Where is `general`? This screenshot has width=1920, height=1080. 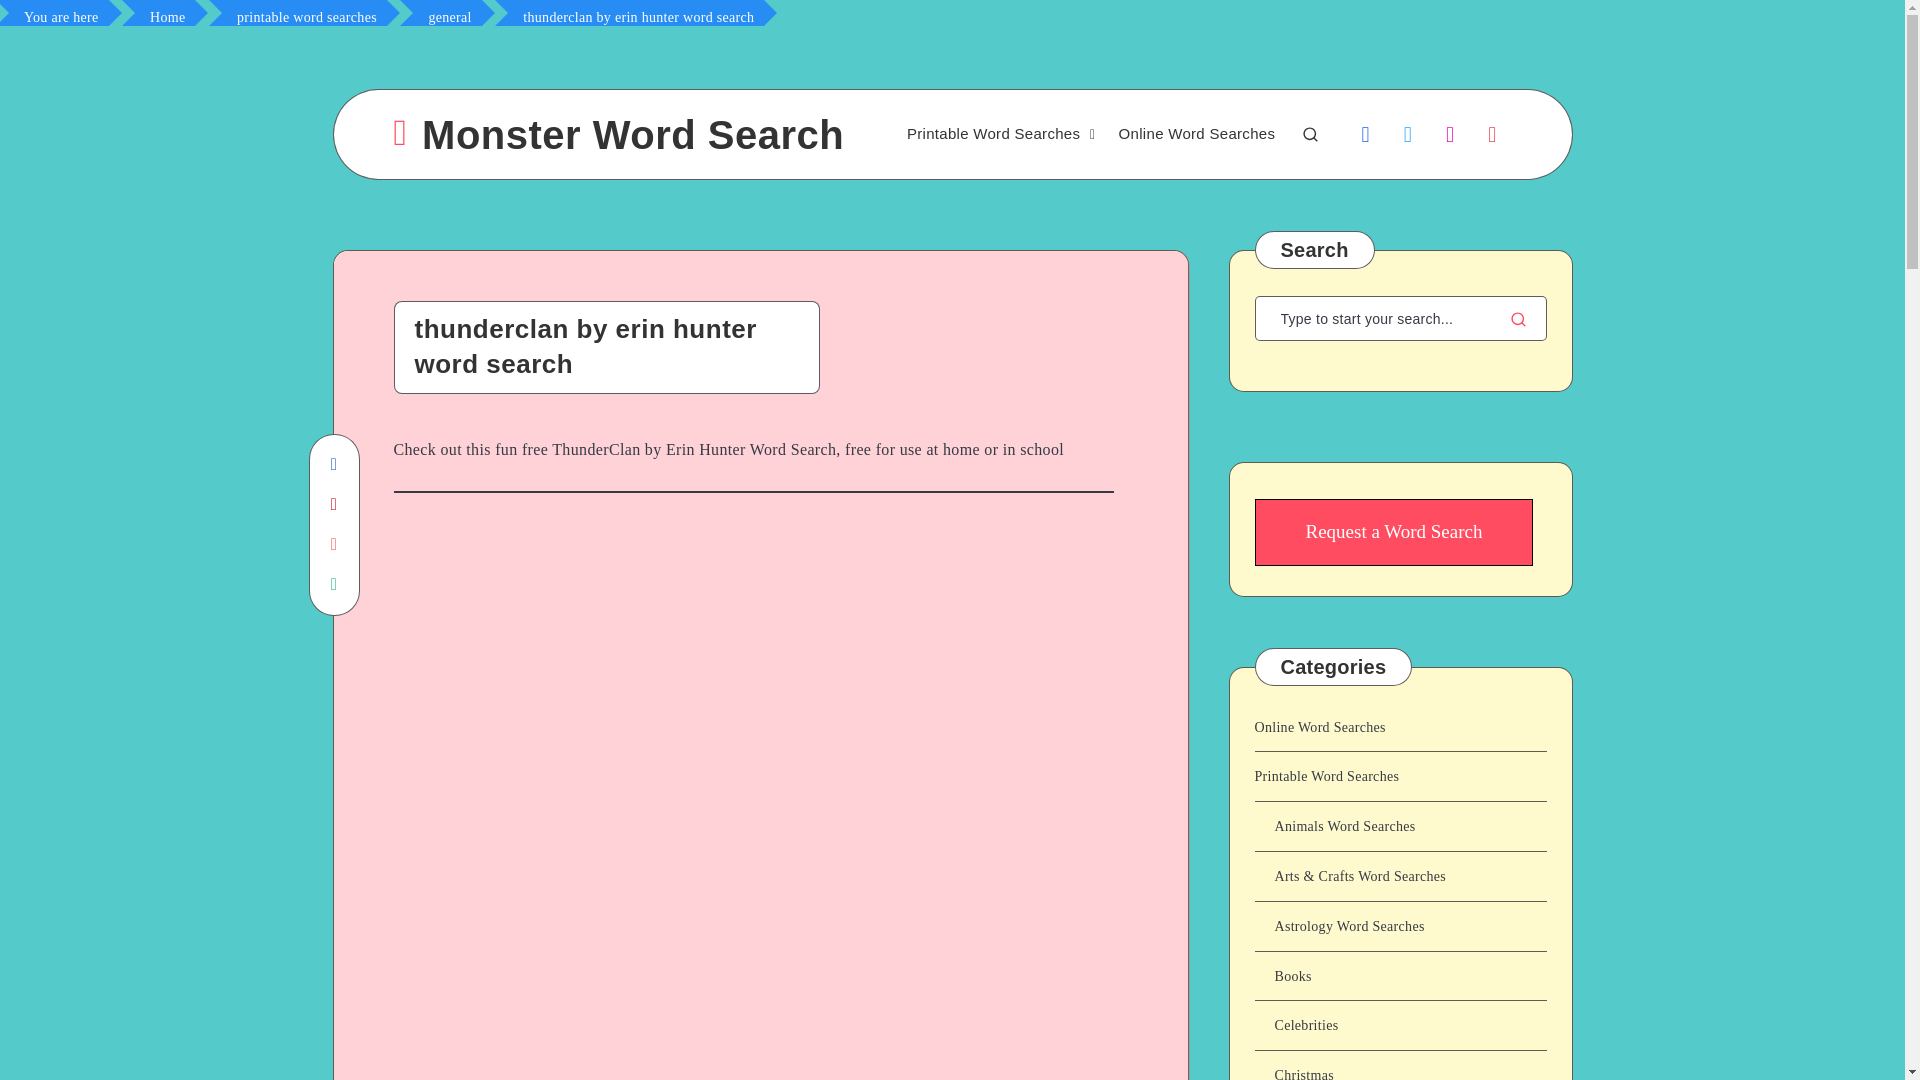 general is located at coordinates (450, 12).